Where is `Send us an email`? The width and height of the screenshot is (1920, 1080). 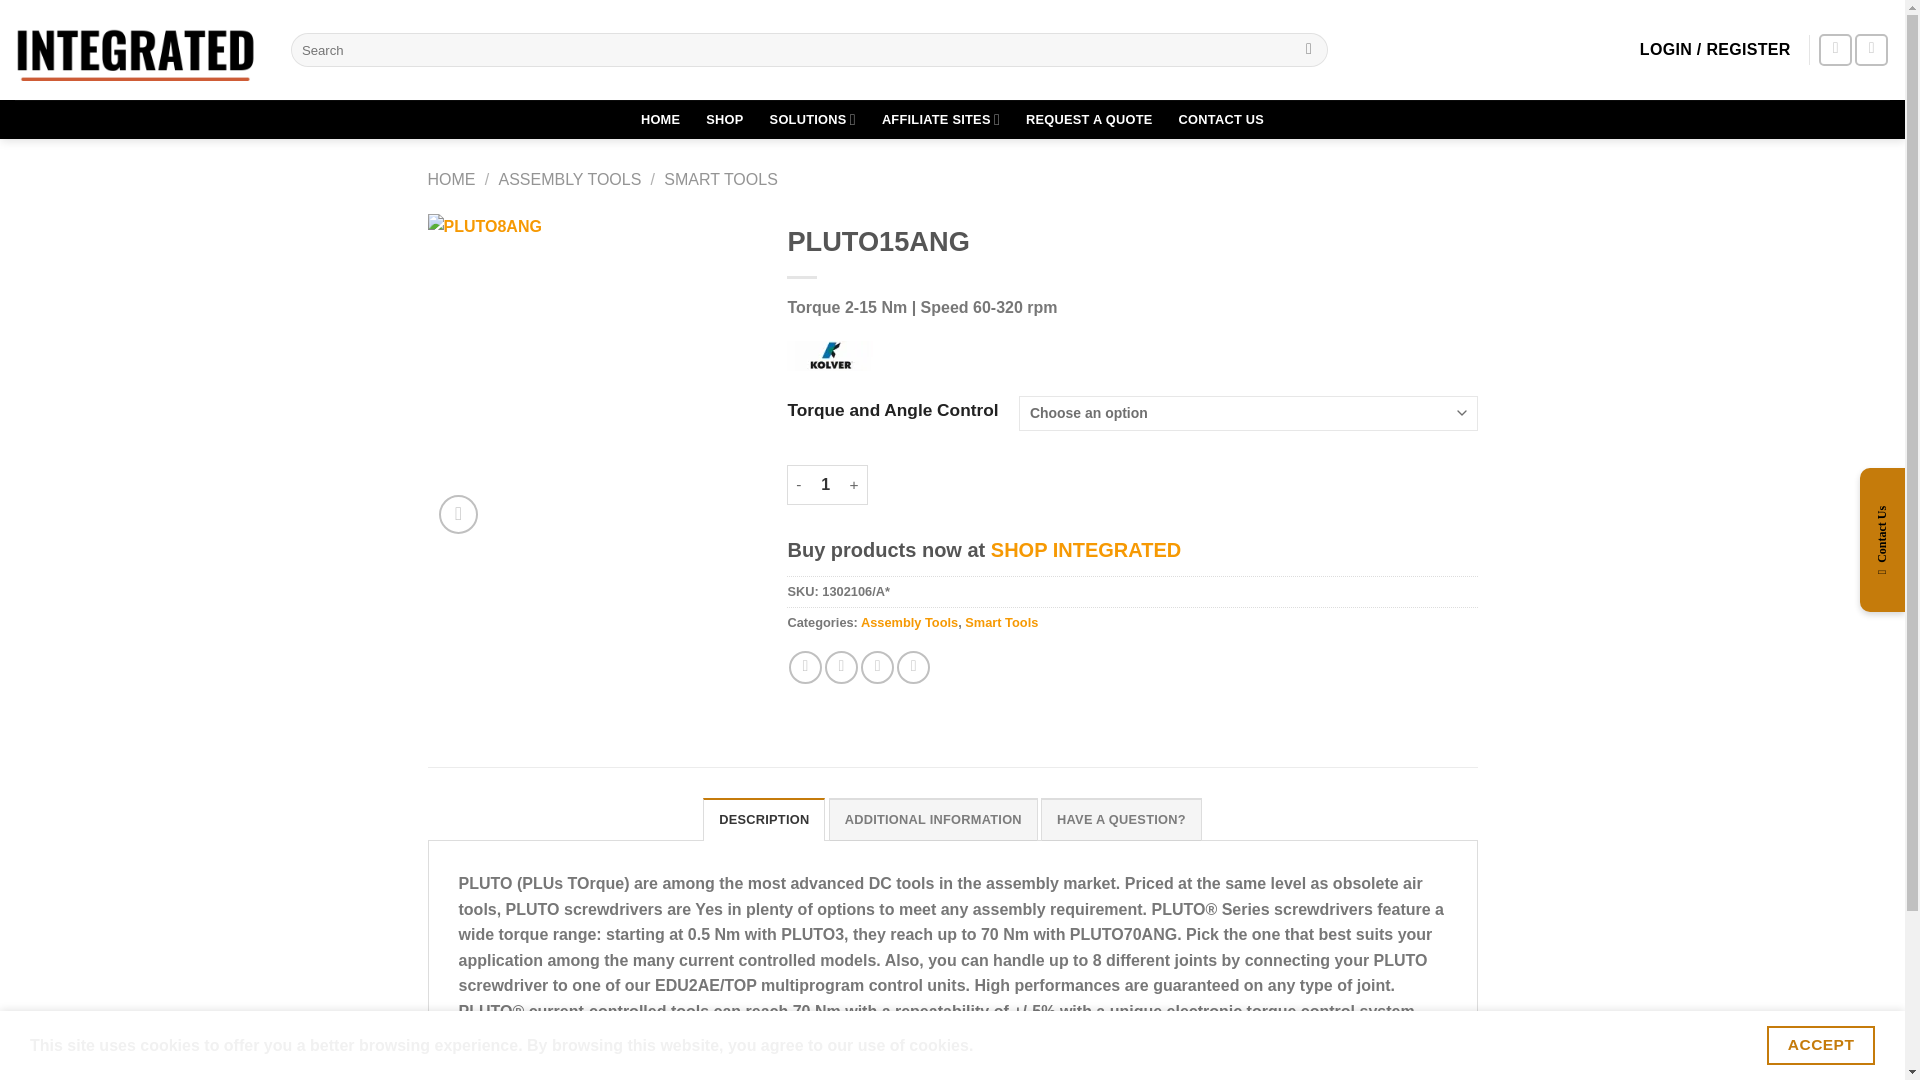
Send us an email is located at coordinates (1835, 50).